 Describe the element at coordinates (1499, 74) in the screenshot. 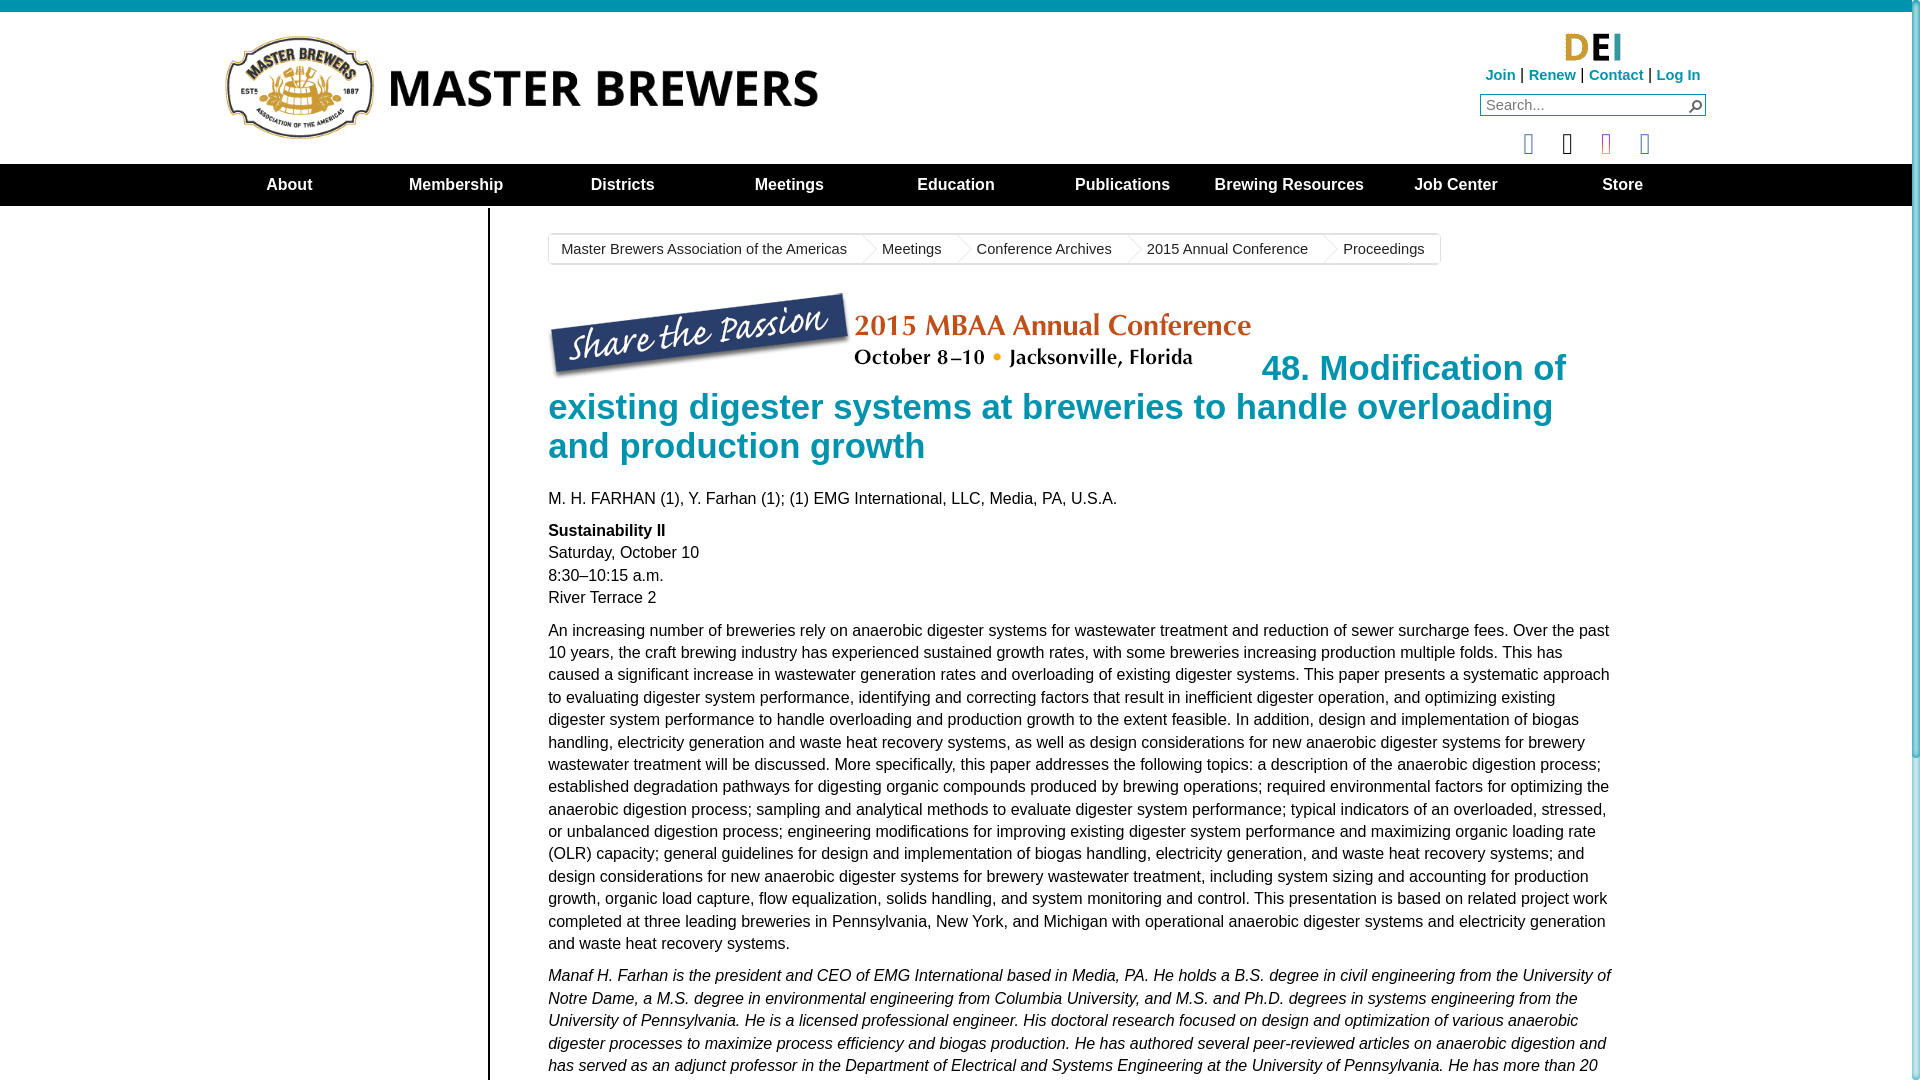

I see `Join` at that location.